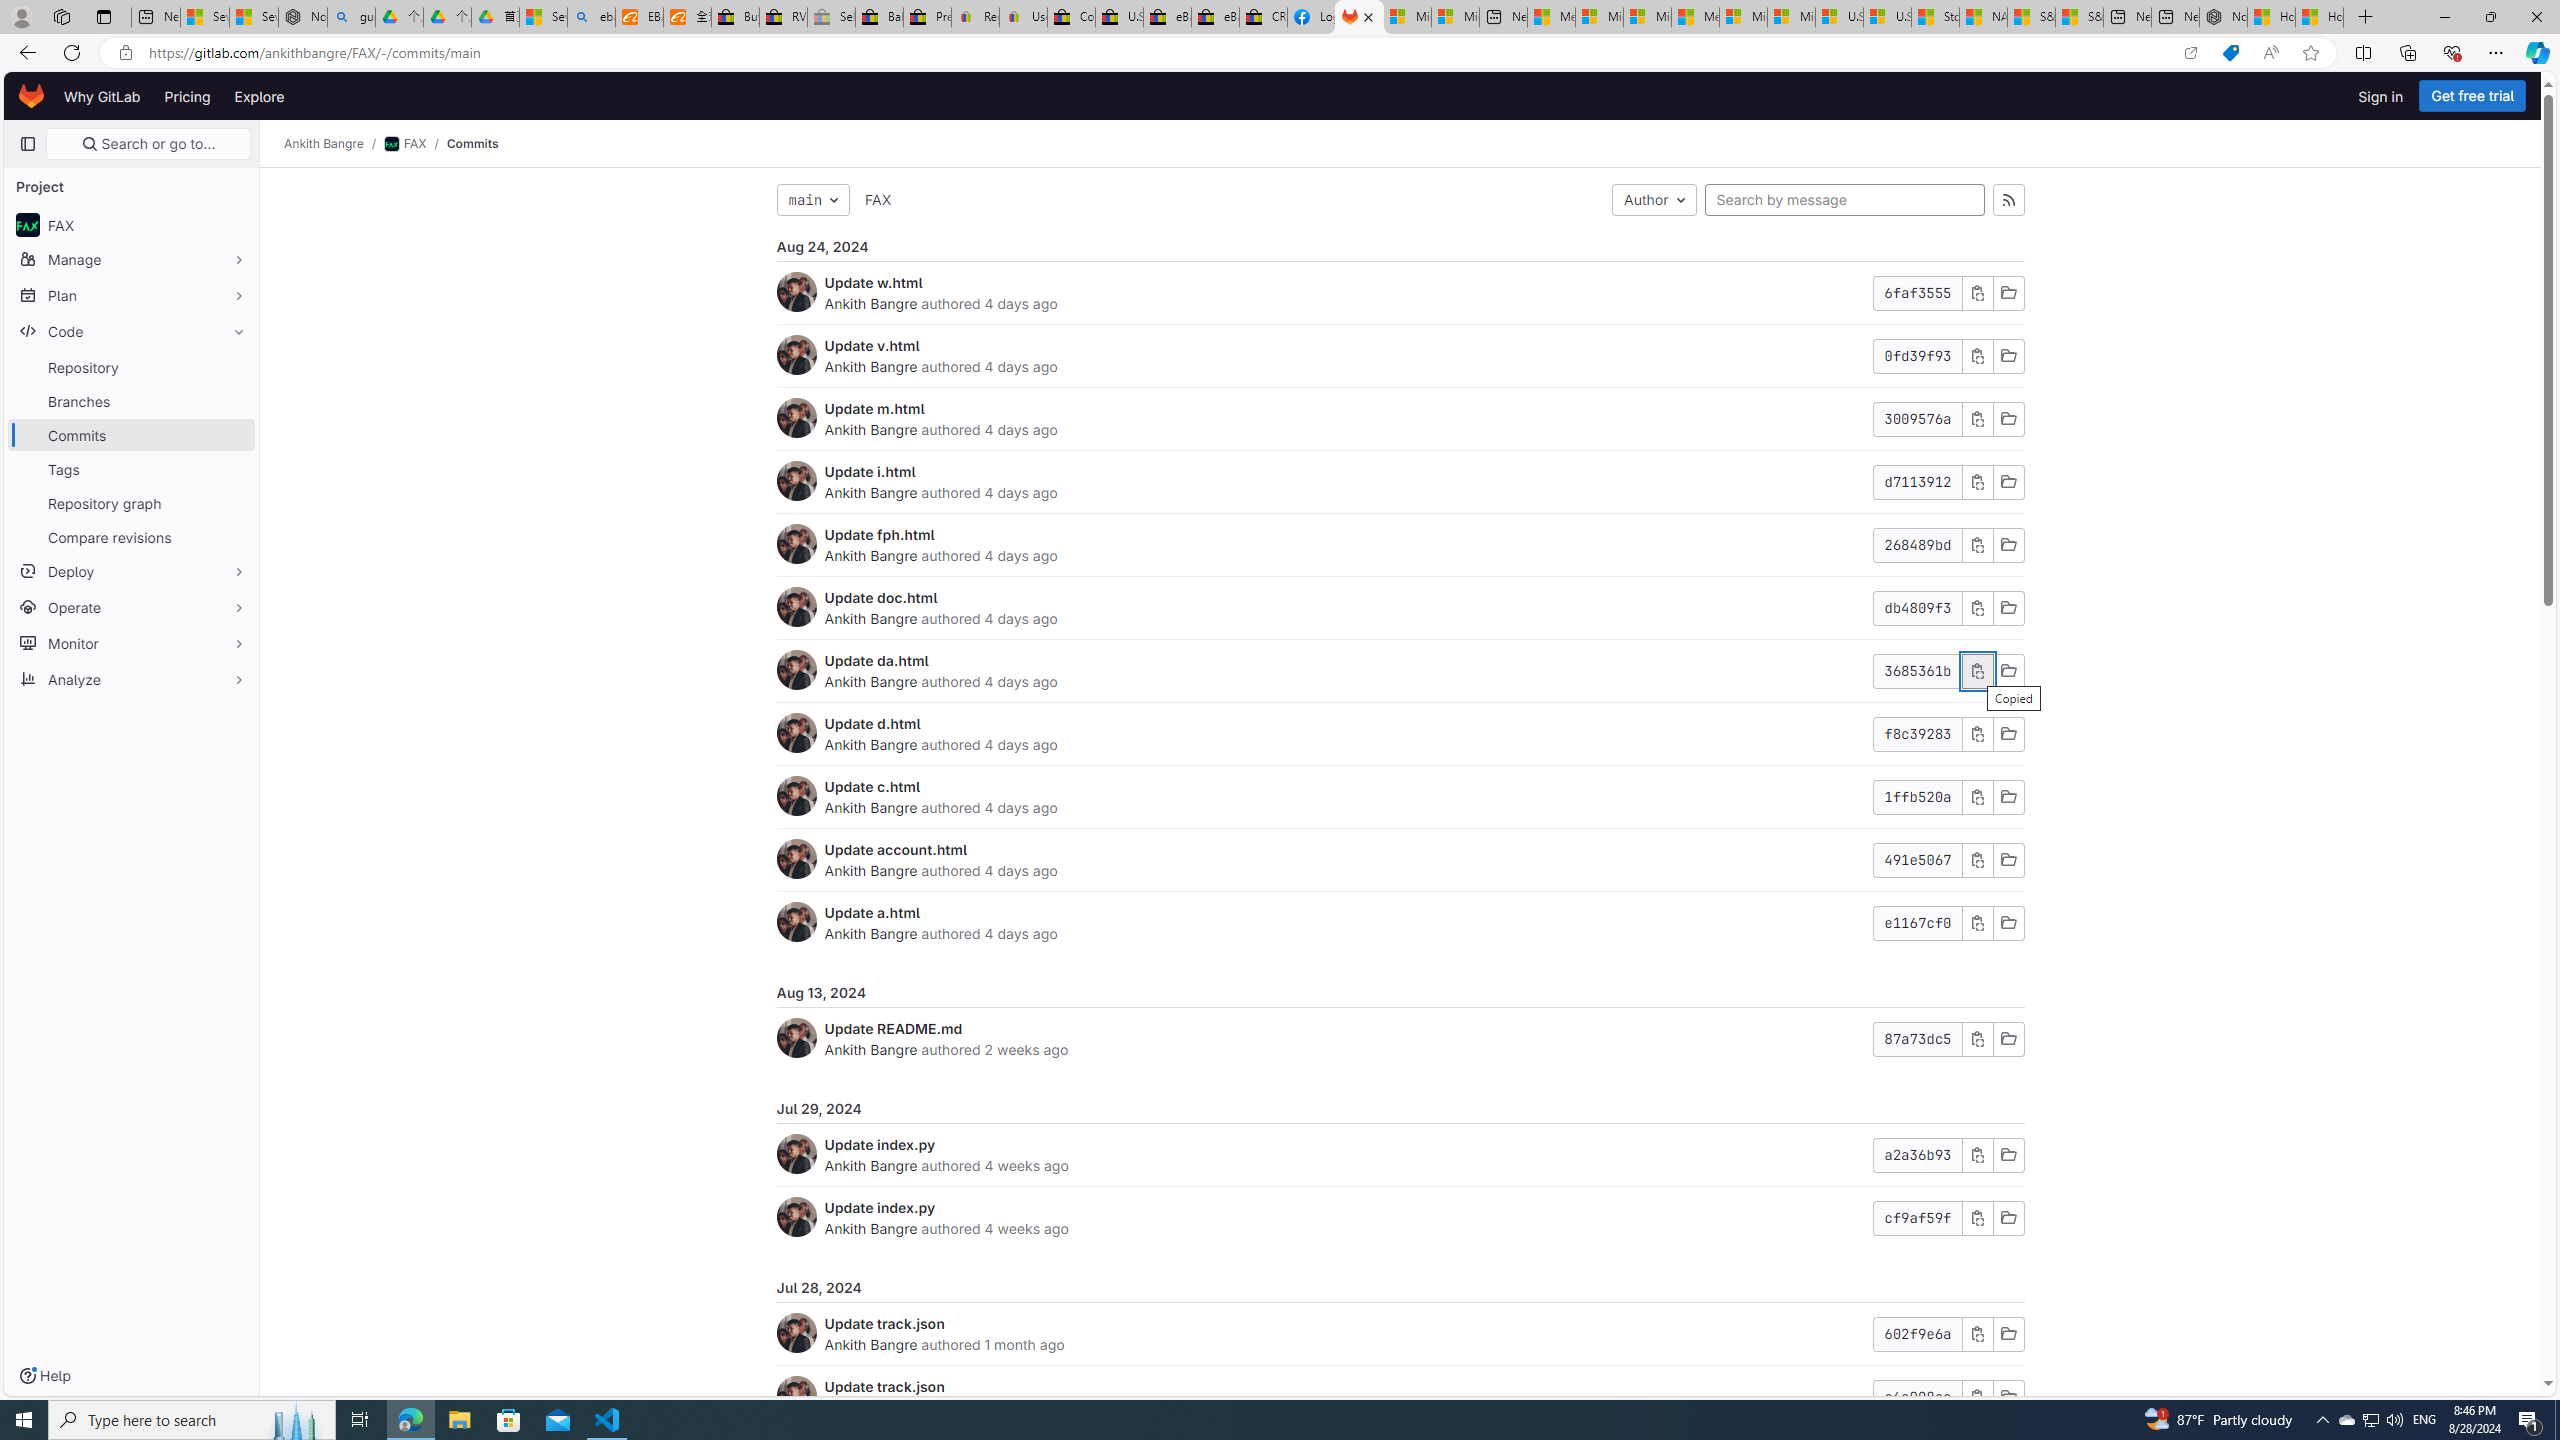 The width and height of the screenshot is (2560, 1440). Describe the element at coordinates (132, 259) in the screenshot. I see `Manage` at that location.